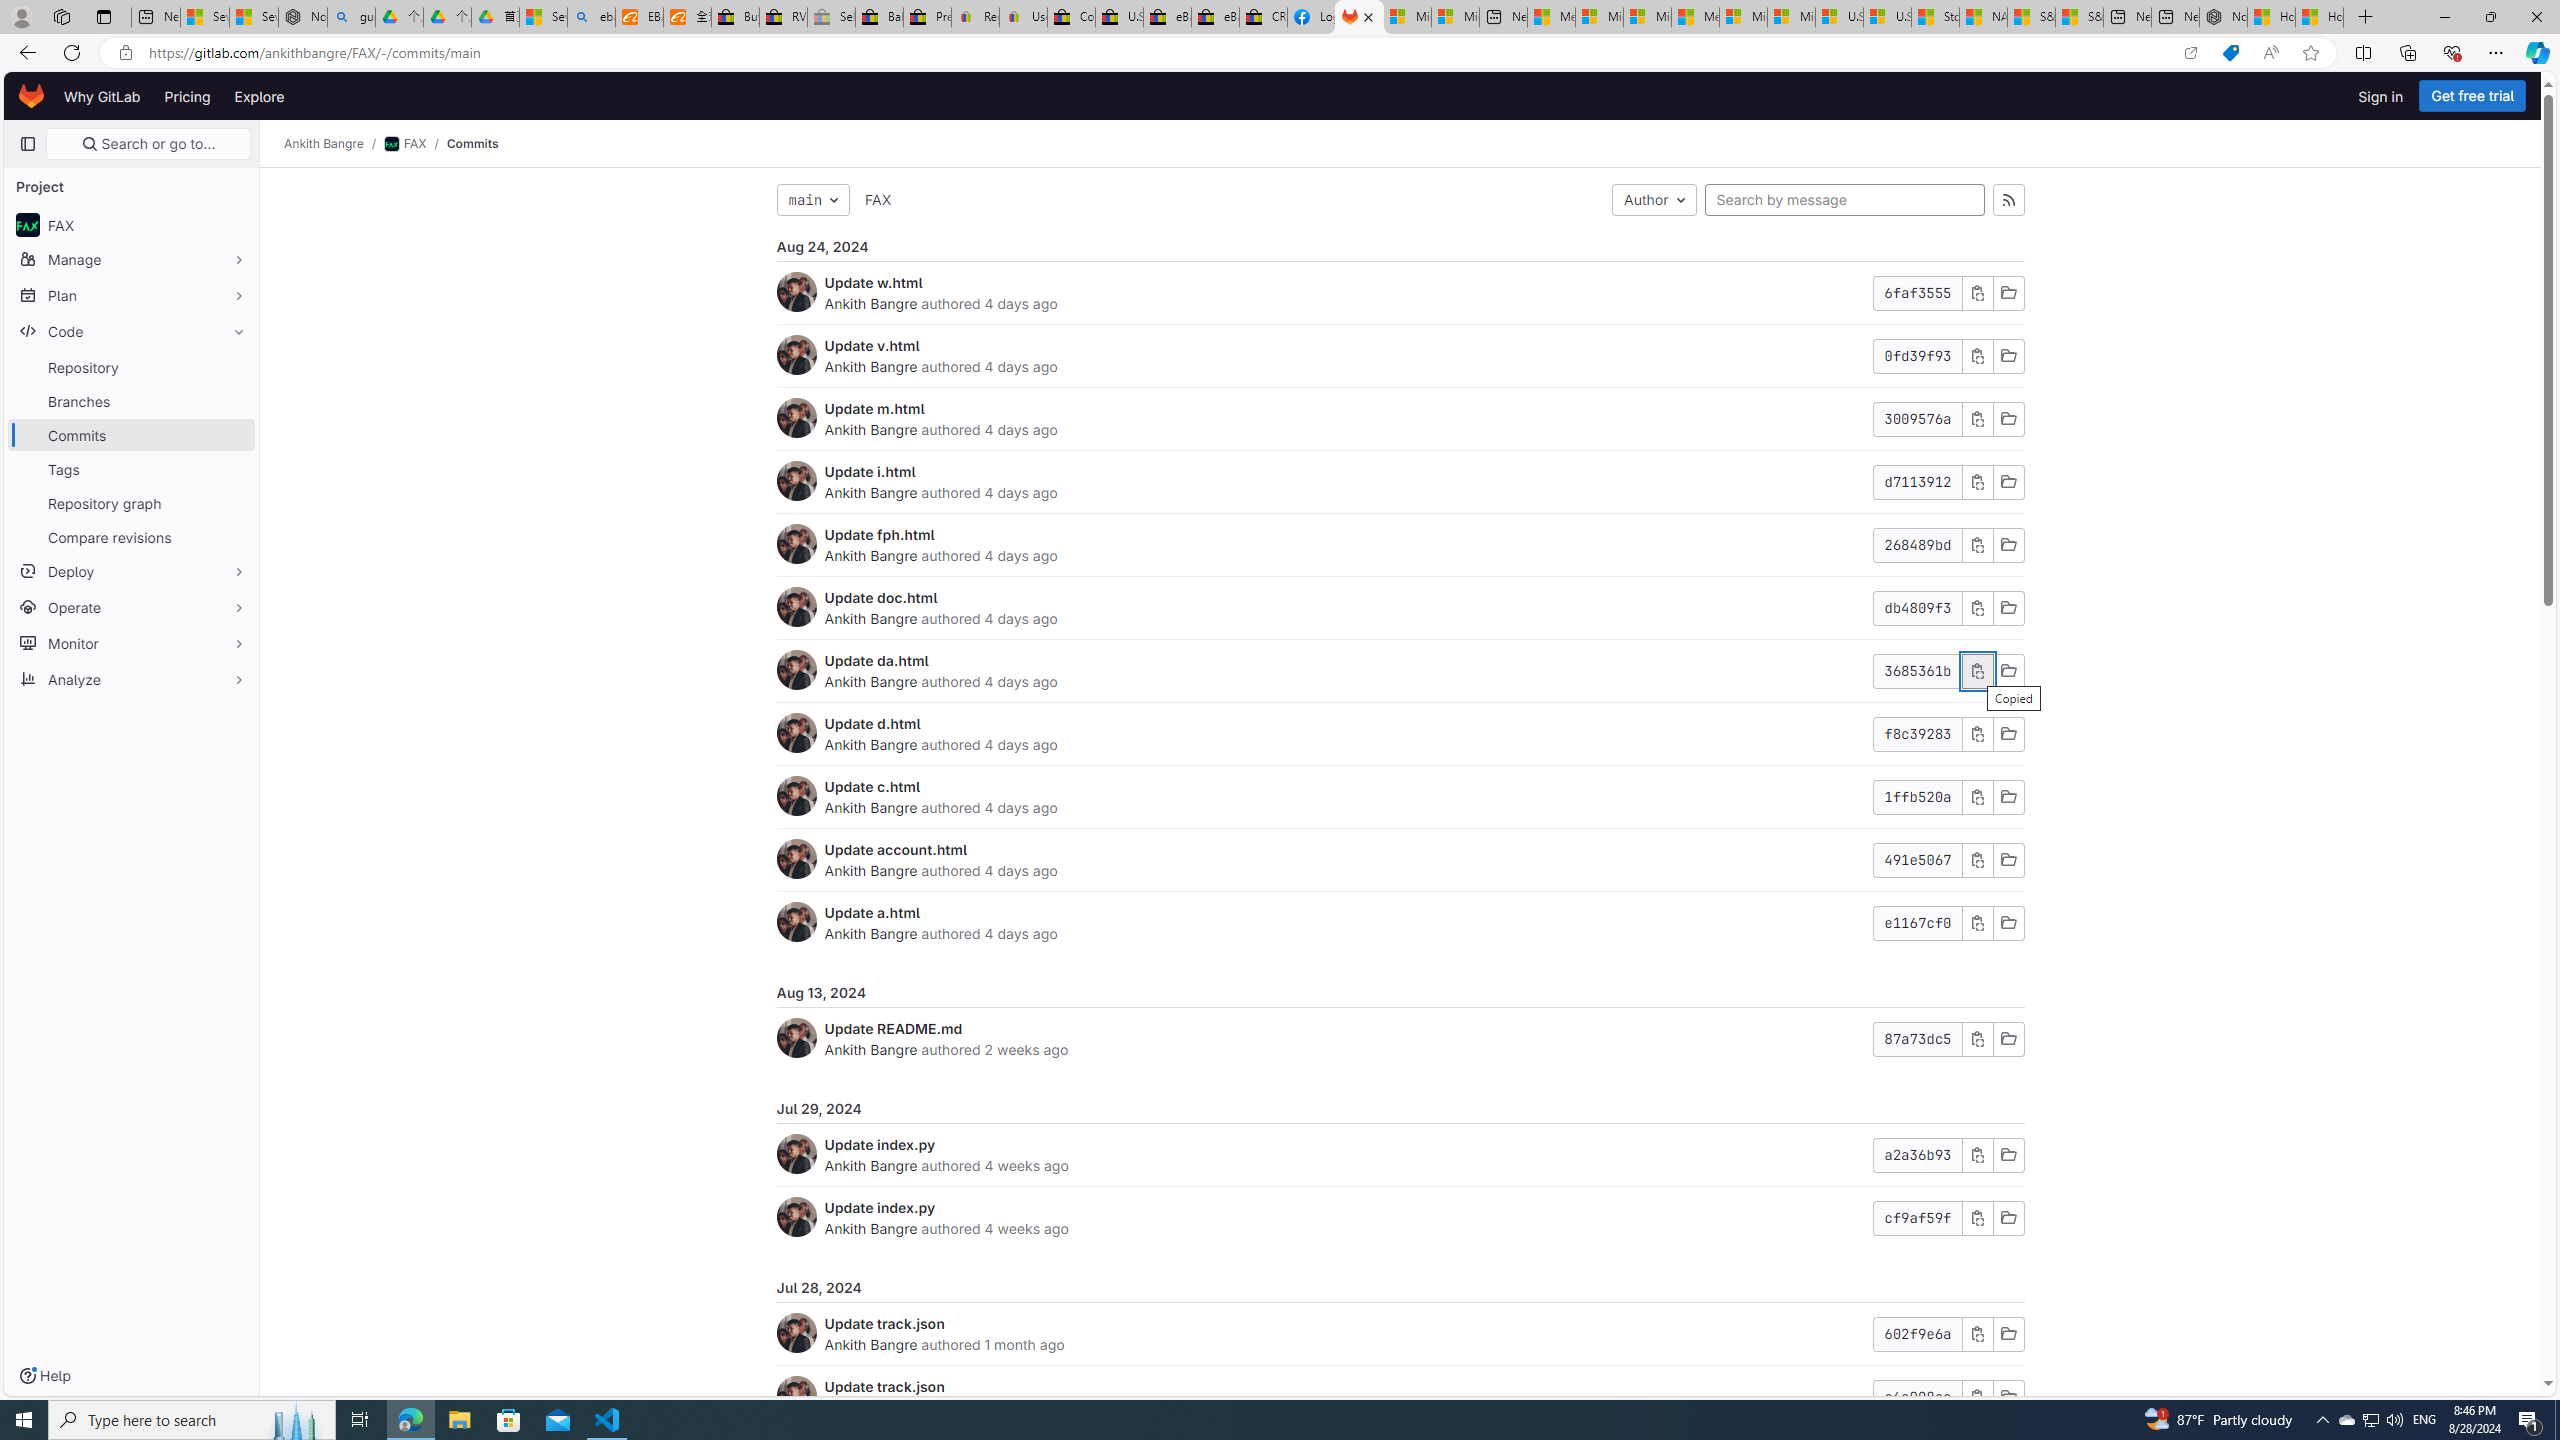 The width and height of the screenshot is (2560, 1440). Describe the element at coordinates (132, 259) in the screenshot. I see `Manage` at that location.